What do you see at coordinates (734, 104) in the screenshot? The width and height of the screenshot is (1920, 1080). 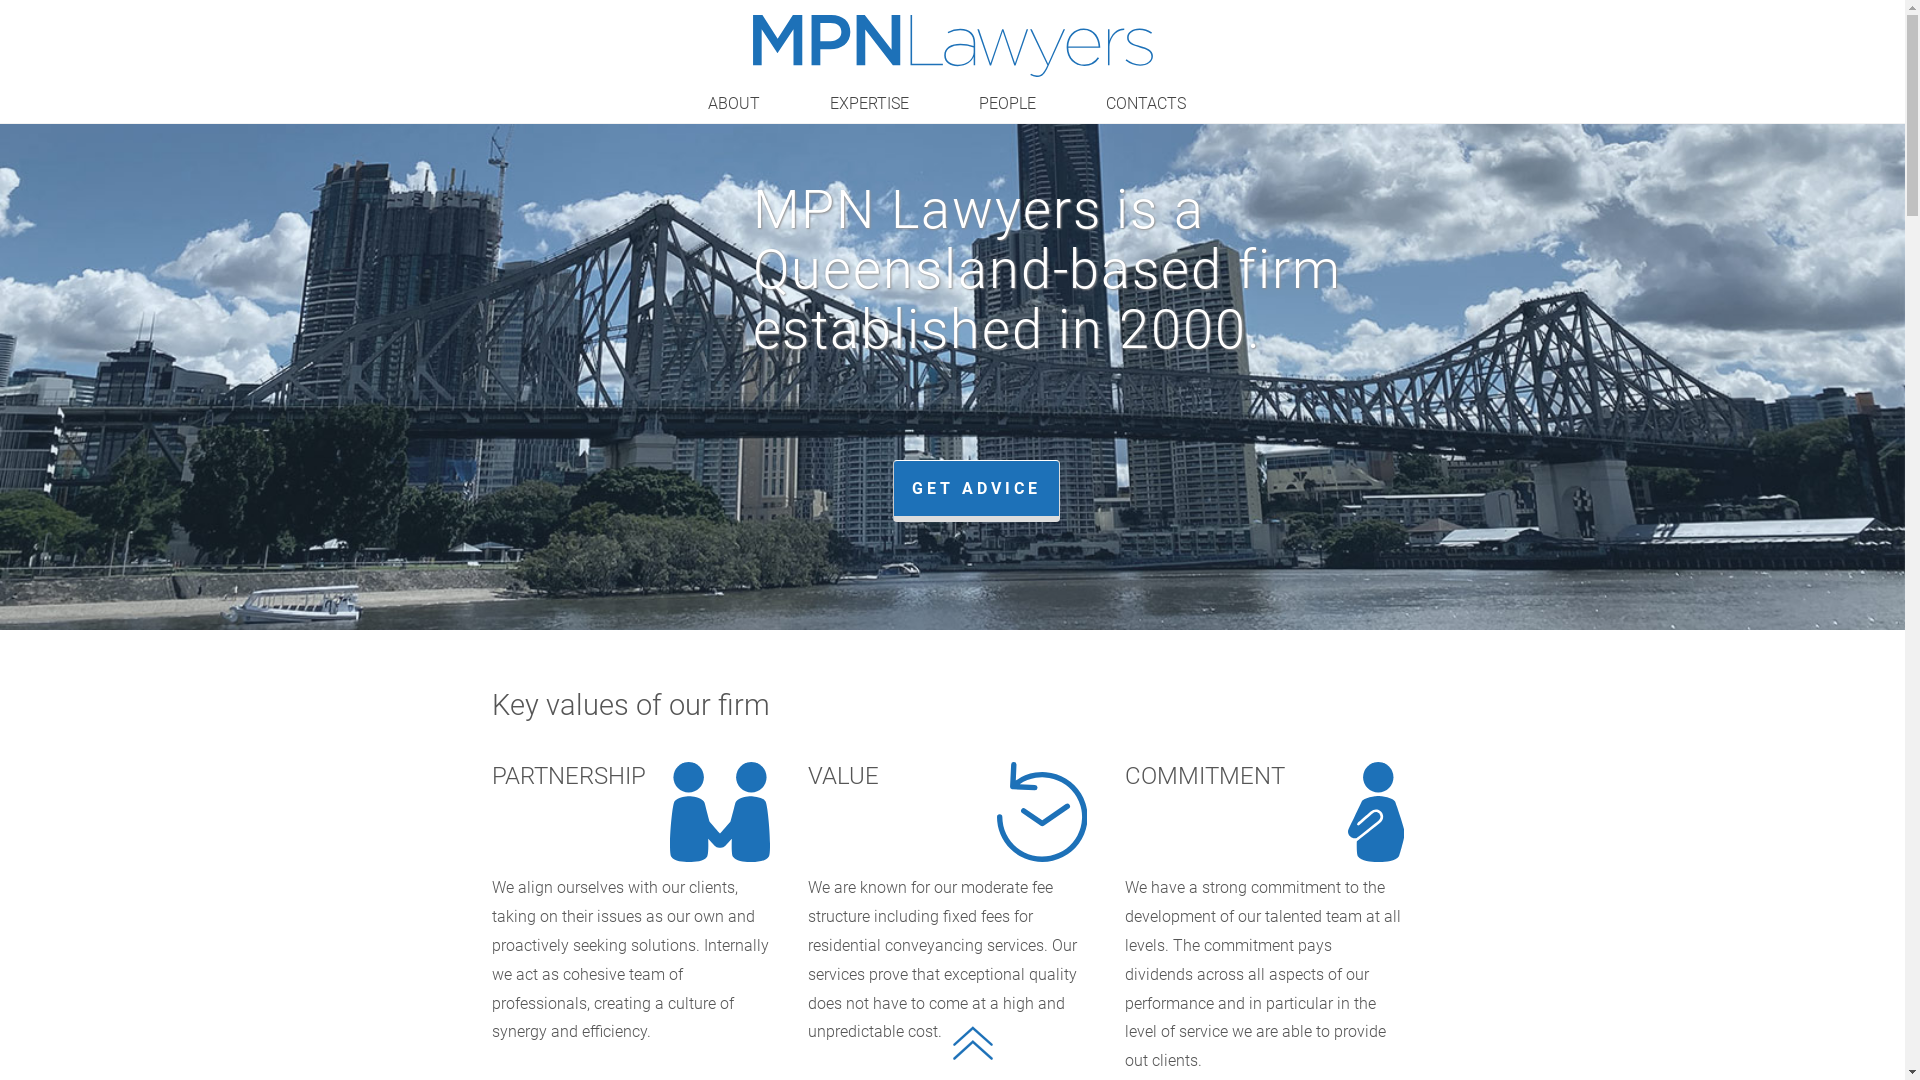 I see `ABOUT` at bounding box center [734, 104].